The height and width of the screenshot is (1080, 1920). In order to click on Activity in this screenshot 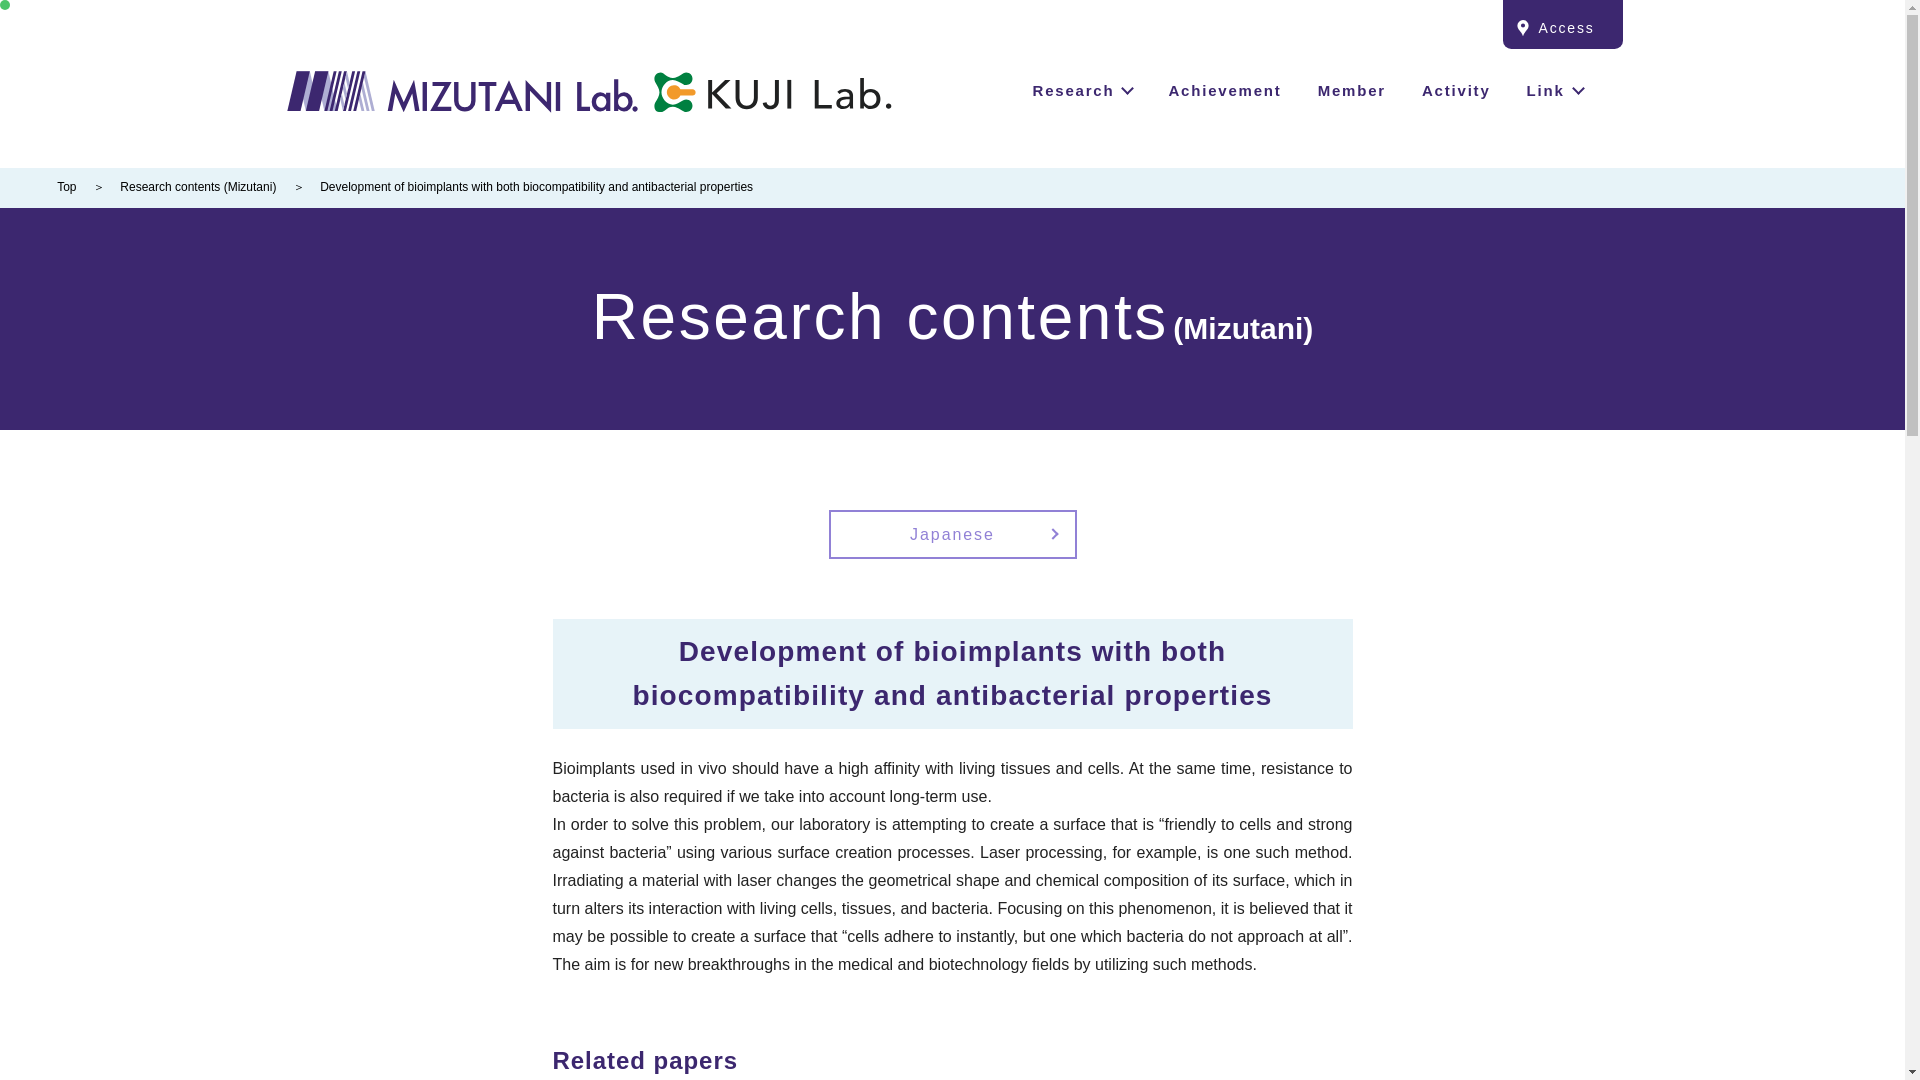, I will do `click(1456, 90)`.